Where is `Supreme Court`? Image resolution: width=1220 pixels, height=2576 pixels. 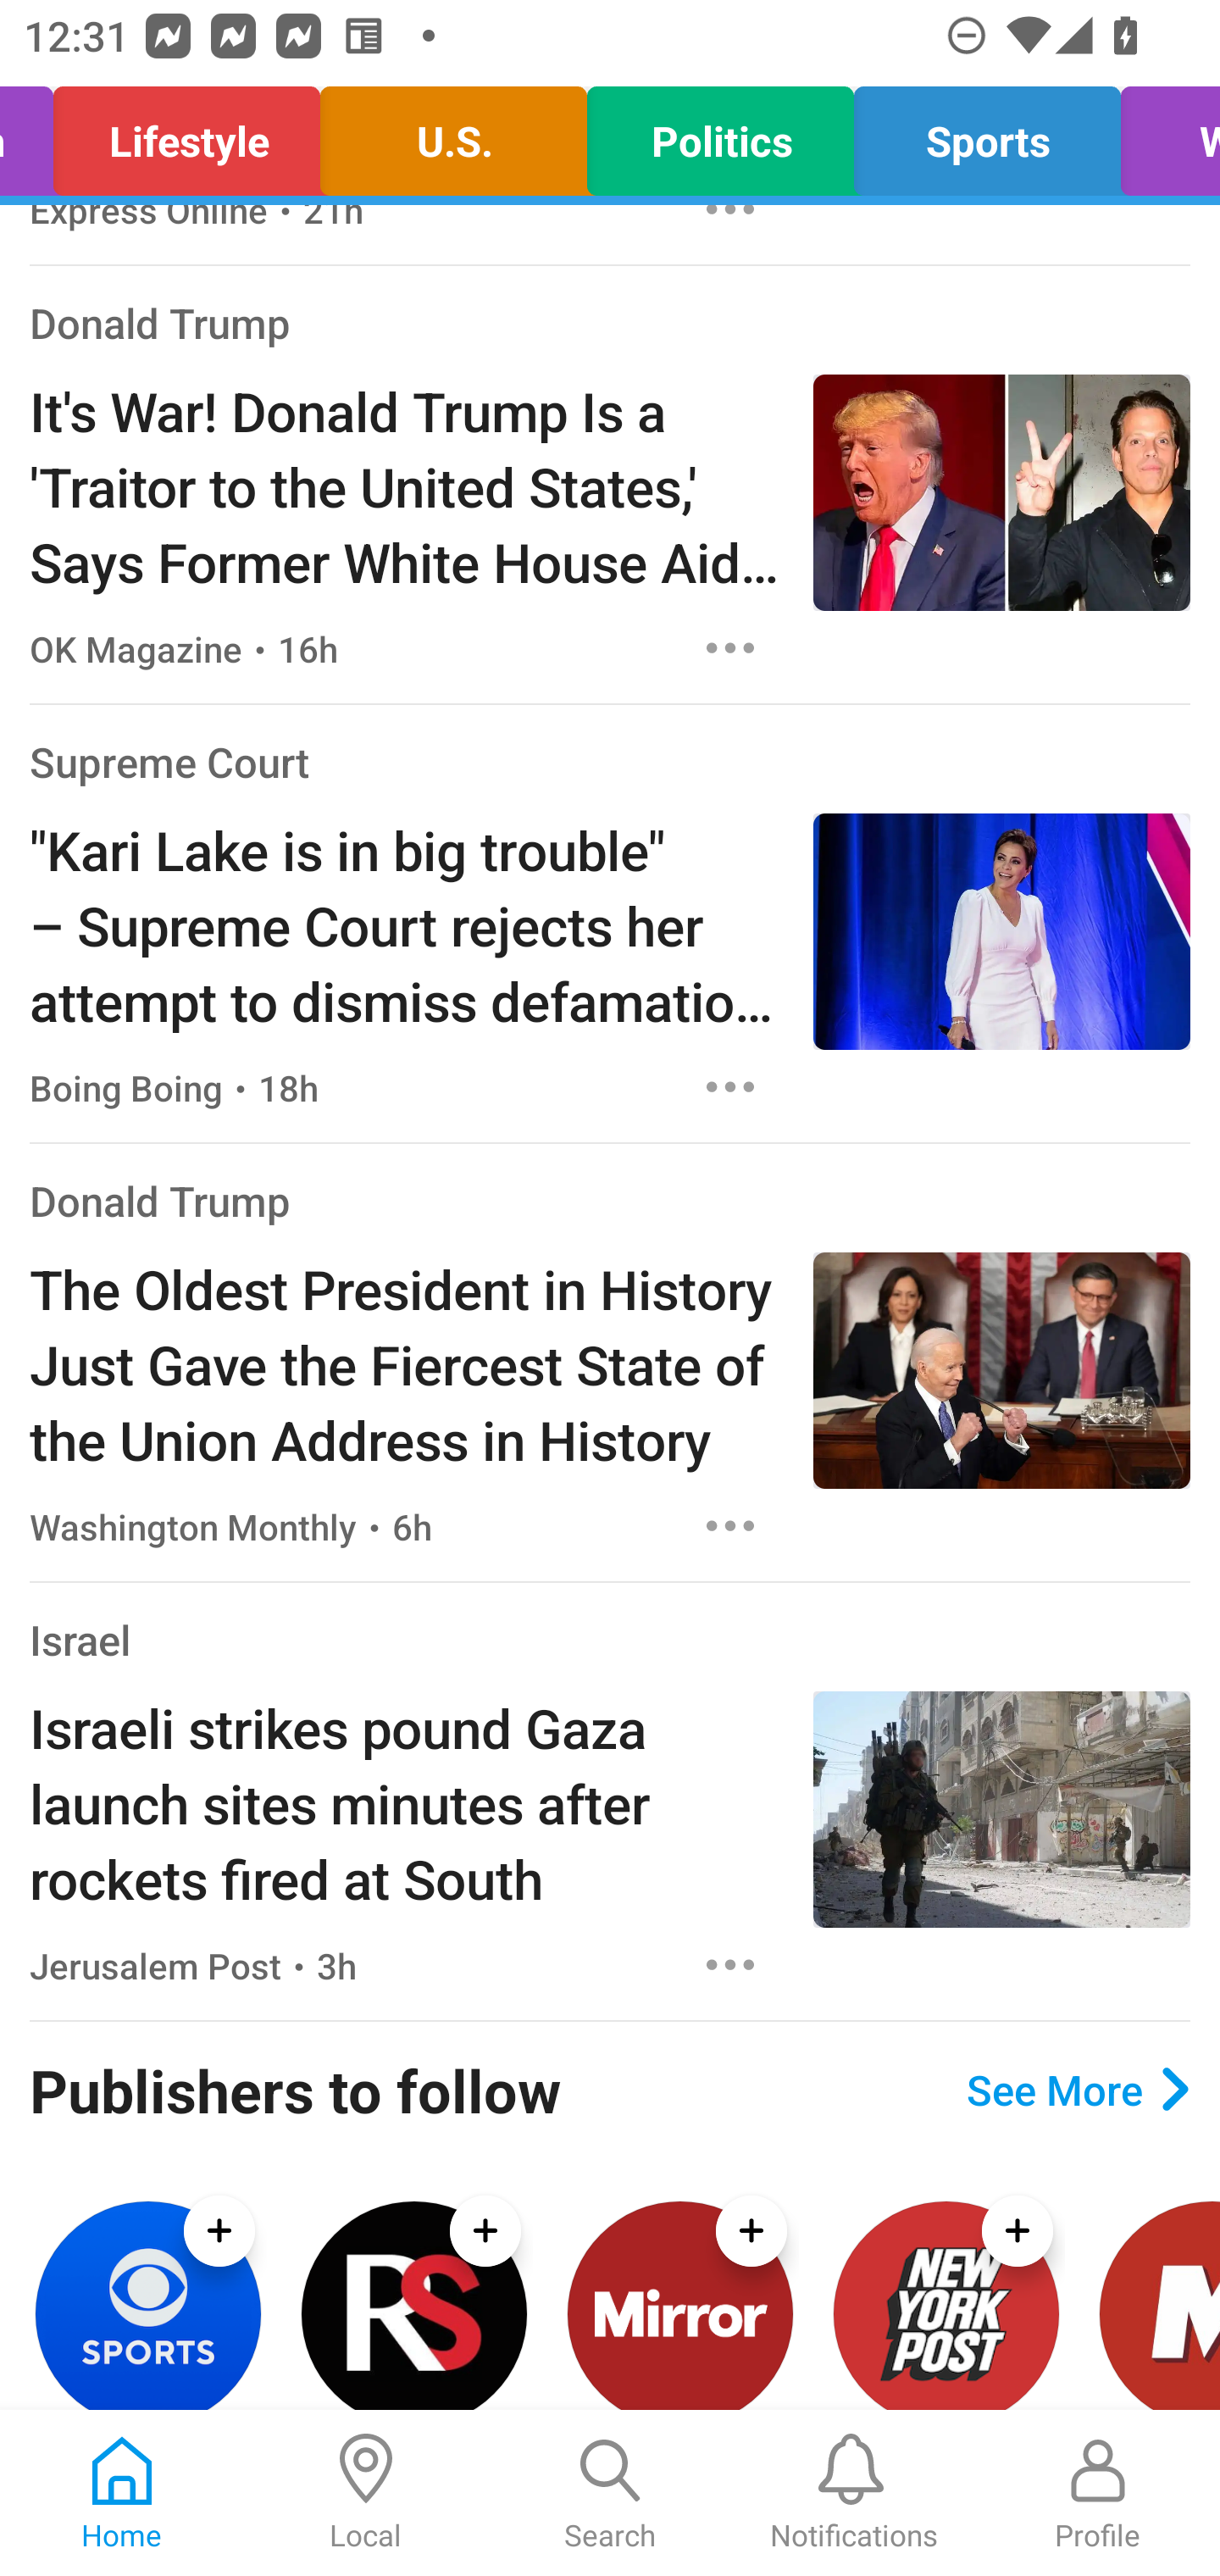 Supreme Court is located at coordinates (169, 763).